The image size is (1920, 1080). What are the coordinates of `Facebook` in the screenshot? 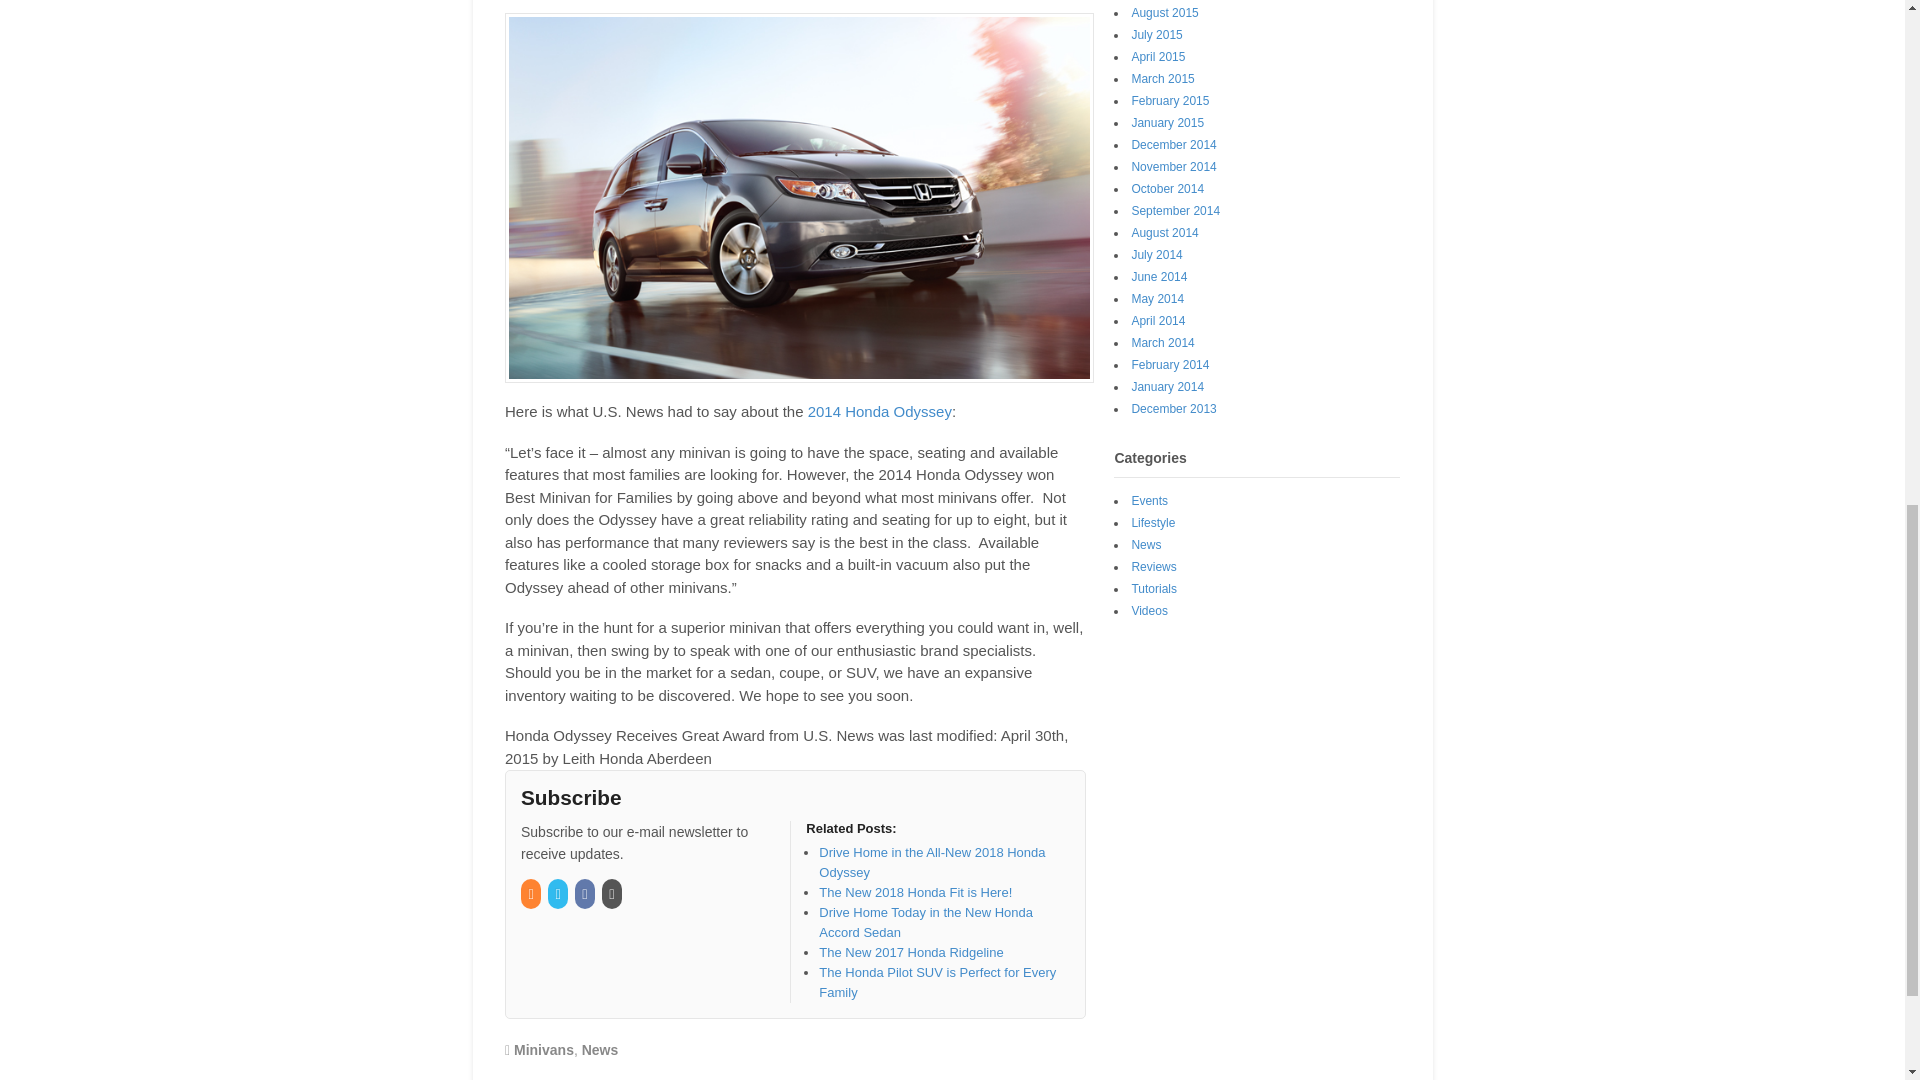 It's located at (586, 894).